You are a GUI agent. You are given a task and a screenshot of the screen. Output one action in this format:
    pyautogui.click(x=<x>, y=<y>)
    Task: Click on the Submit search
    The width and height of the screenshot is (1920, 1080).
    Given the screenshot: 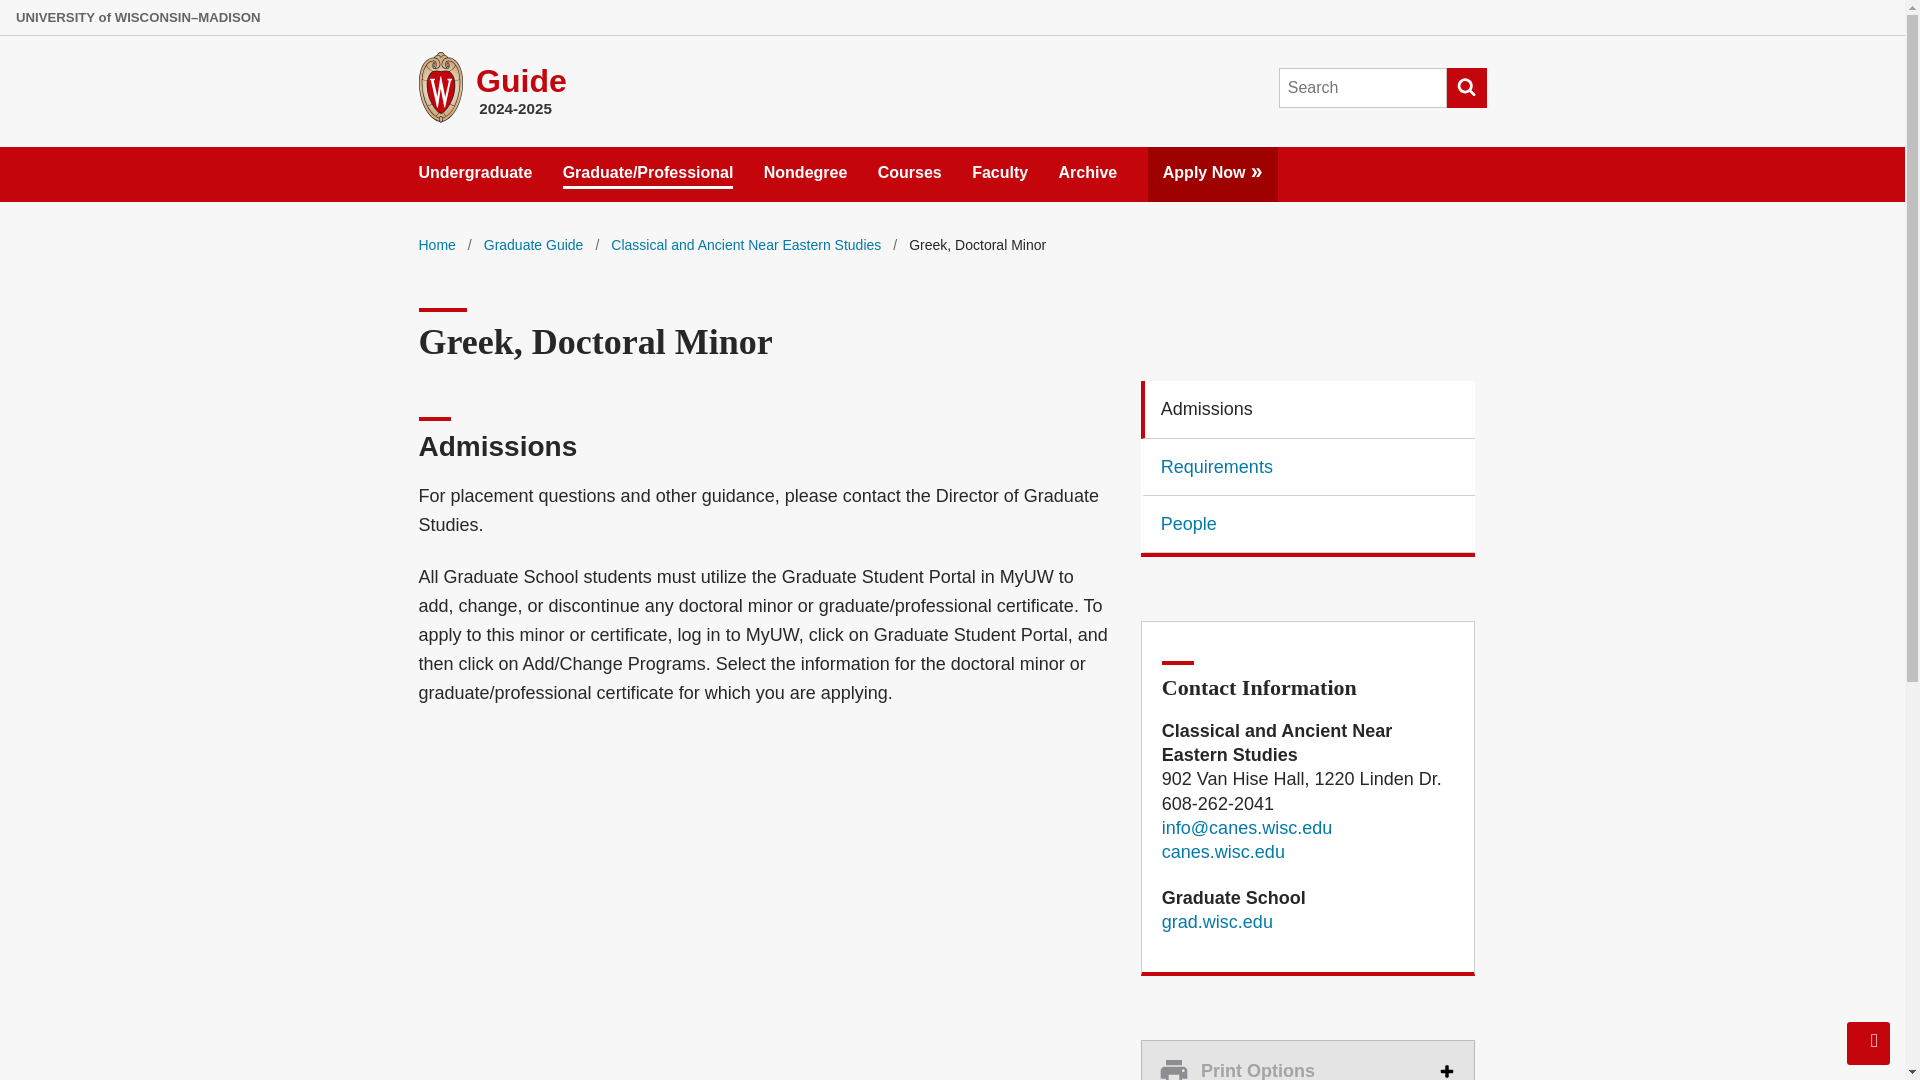 What is the action you would take?
    pyautogui.click(x=1466, y=88)
    